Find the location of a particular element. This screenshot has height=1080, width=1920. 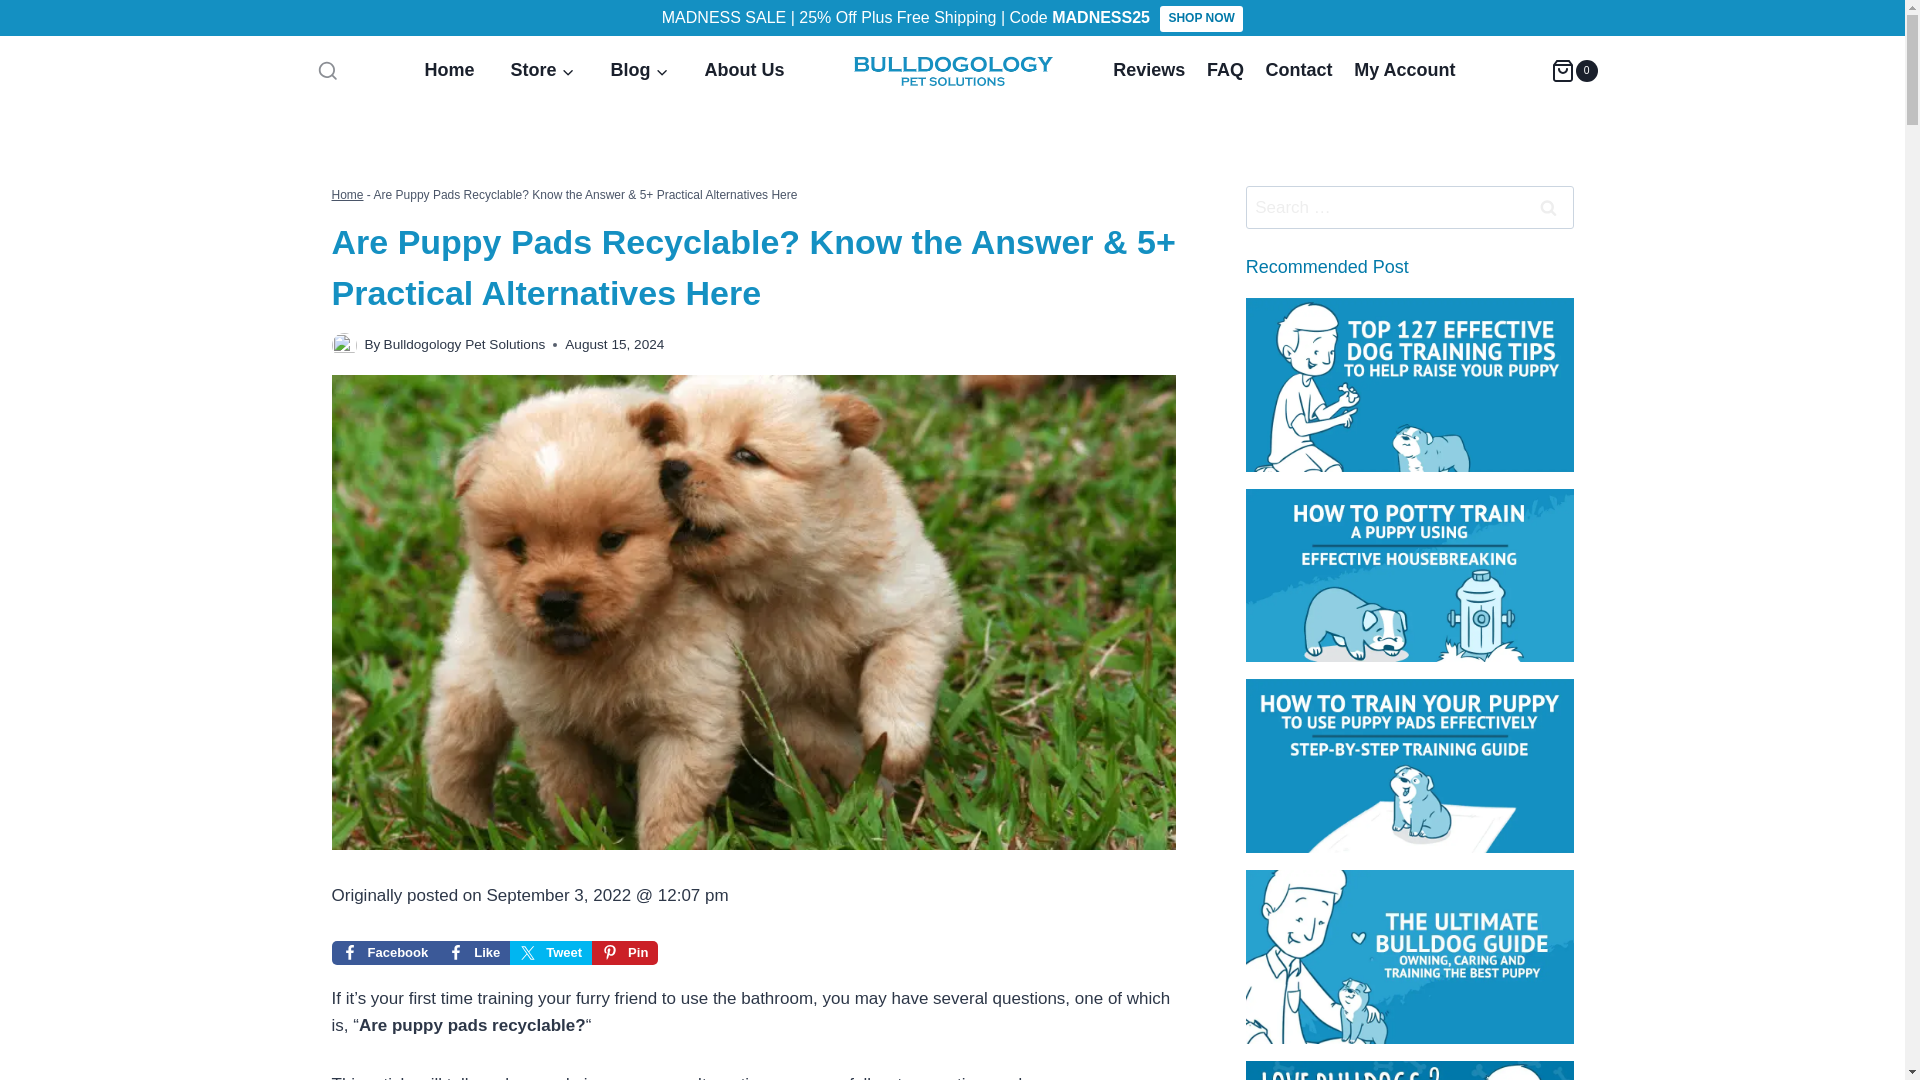

Share on Pinterest is located at coordinates (624, 952).